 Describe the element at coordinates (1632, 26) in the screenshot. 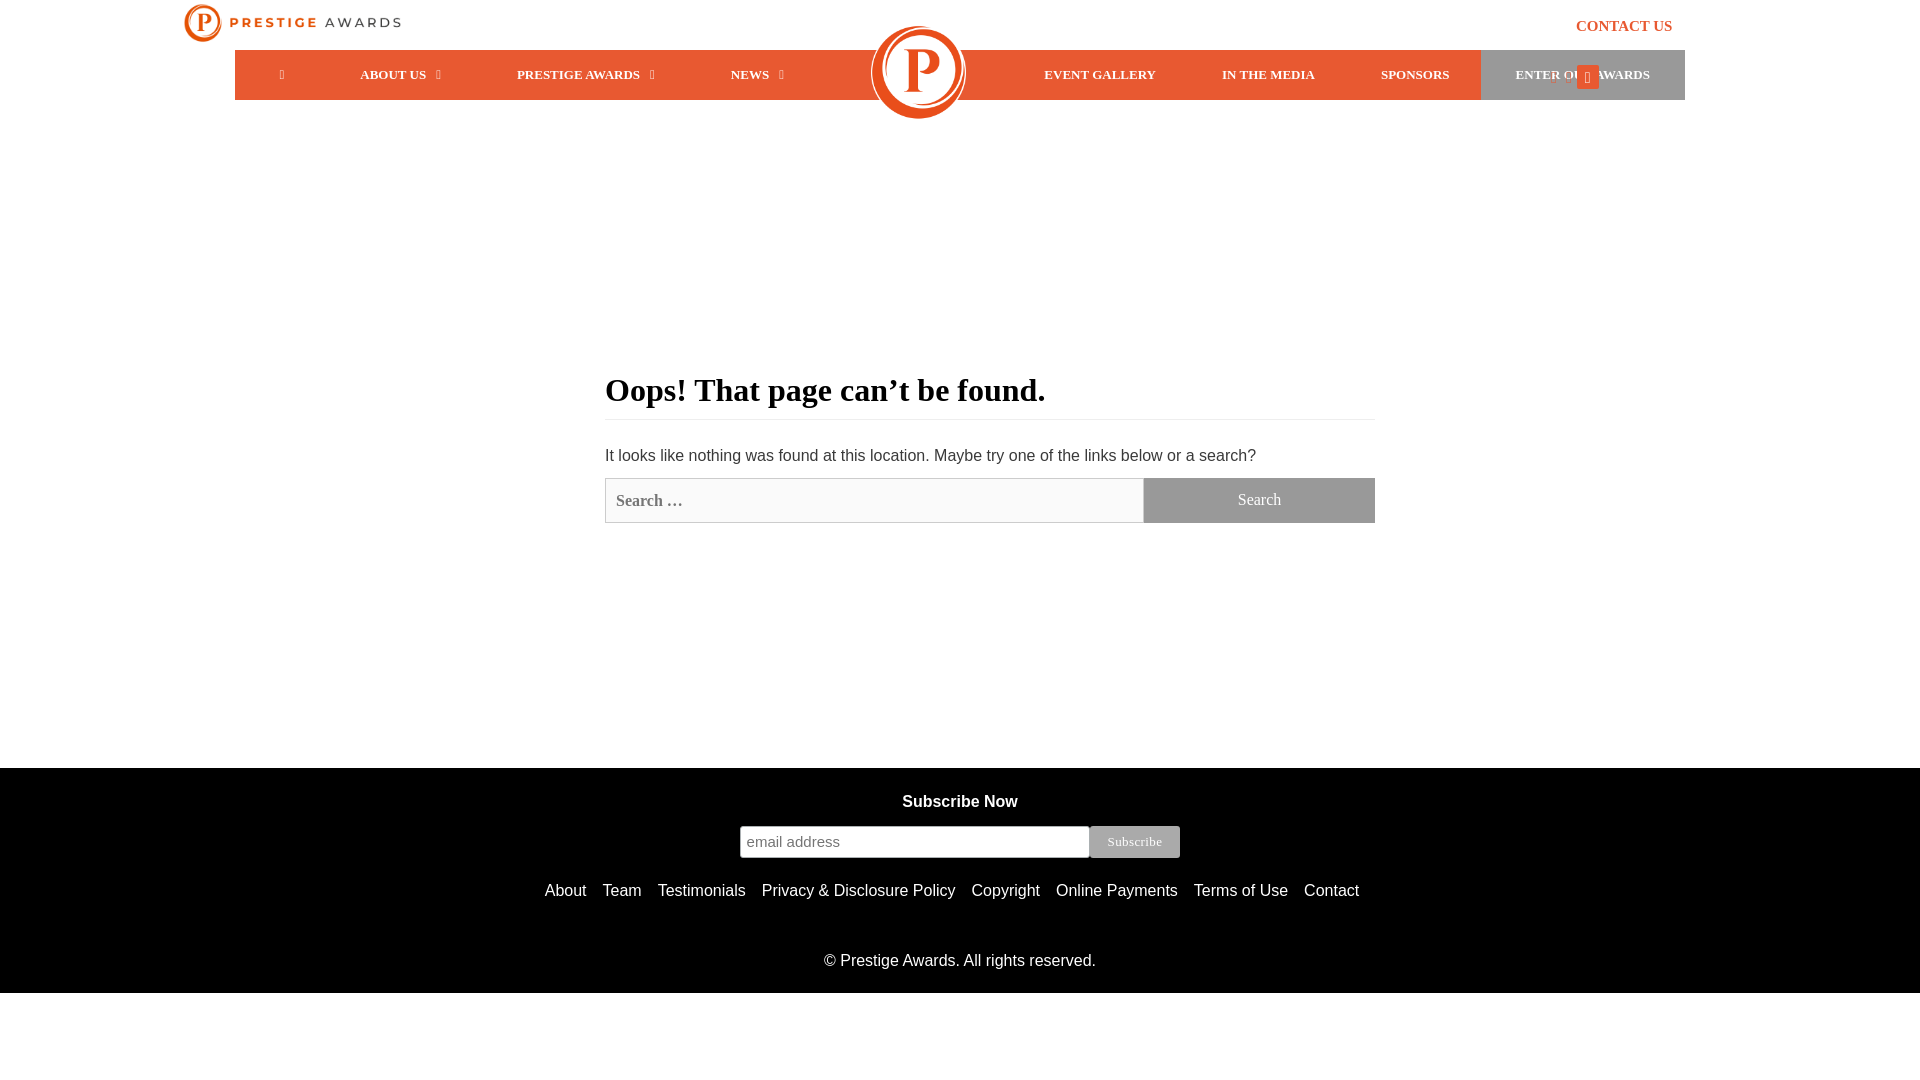

I see `CONTACT US` at that location.